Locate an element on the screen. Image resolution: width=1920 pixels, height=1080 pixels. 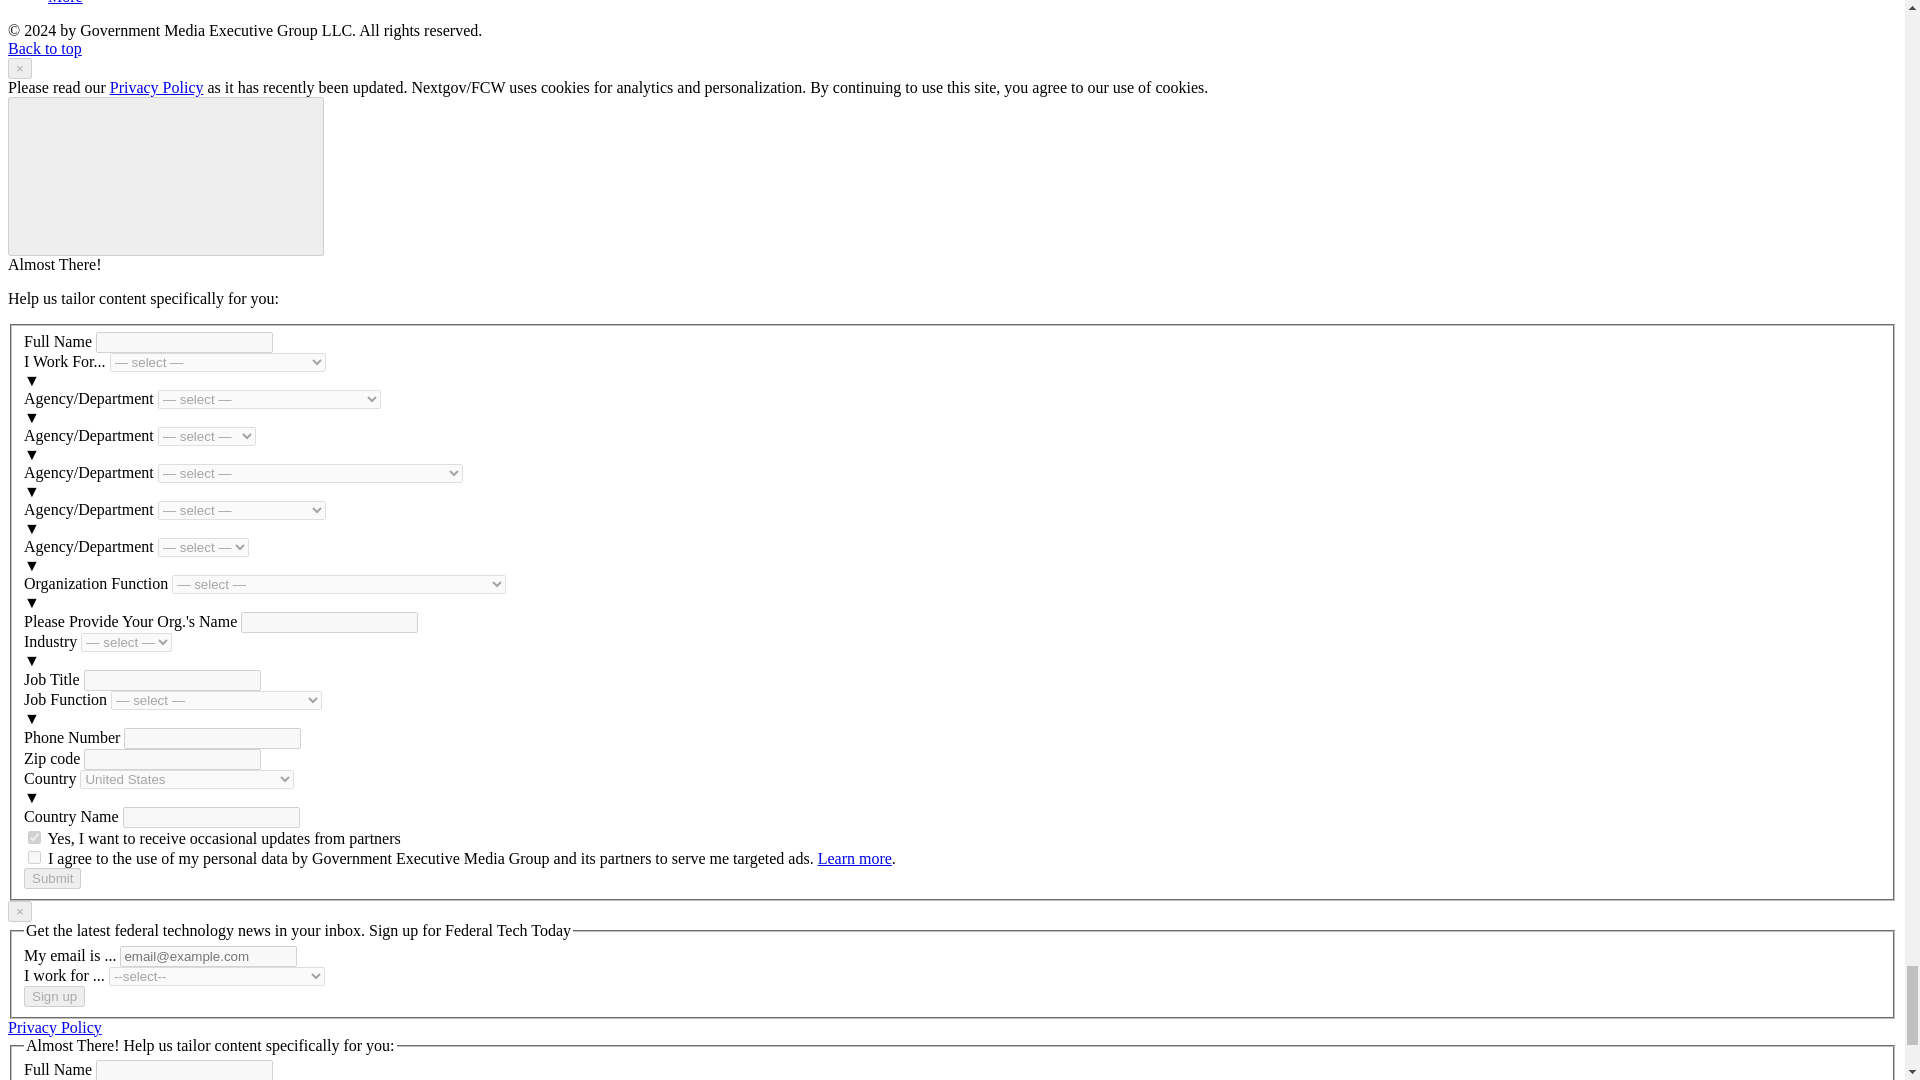
on is located at coordinates (34, 858).